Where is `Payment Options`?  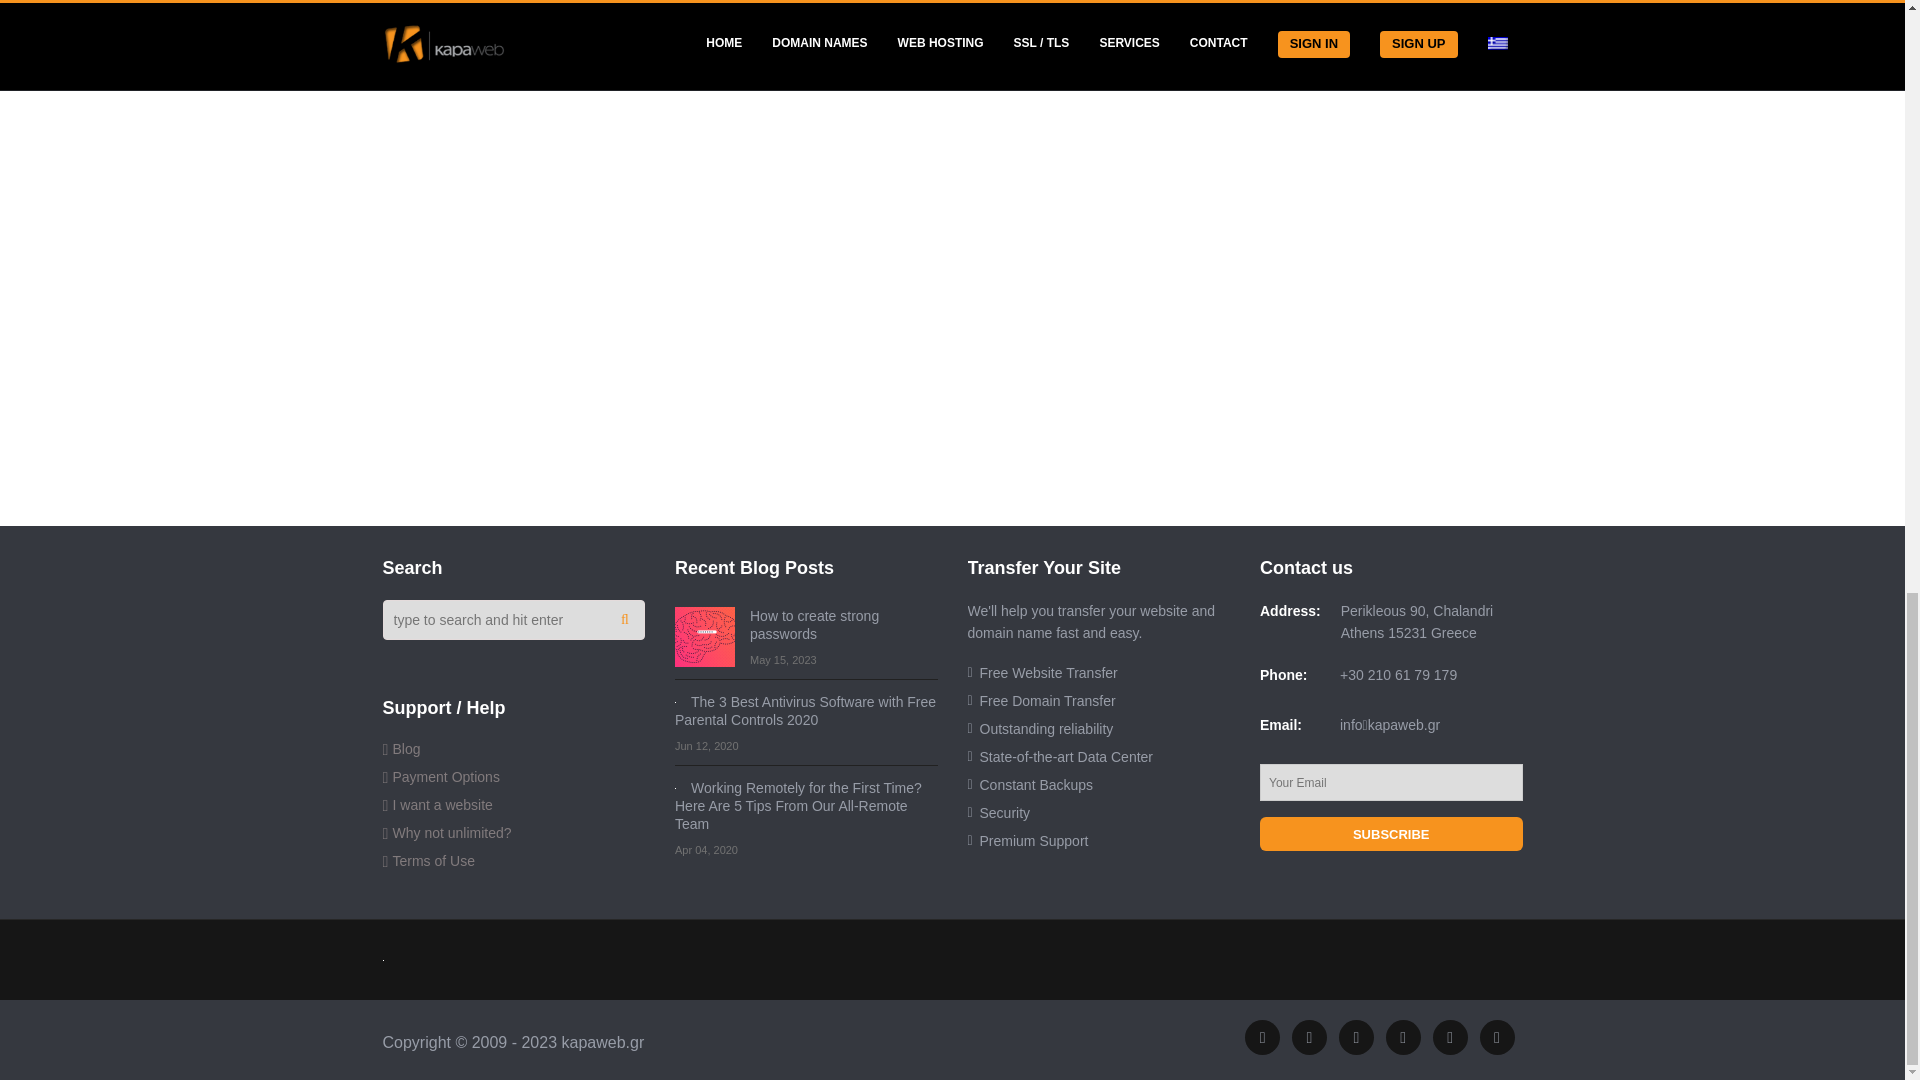 Payment Options is located at coordinates (445, 776).